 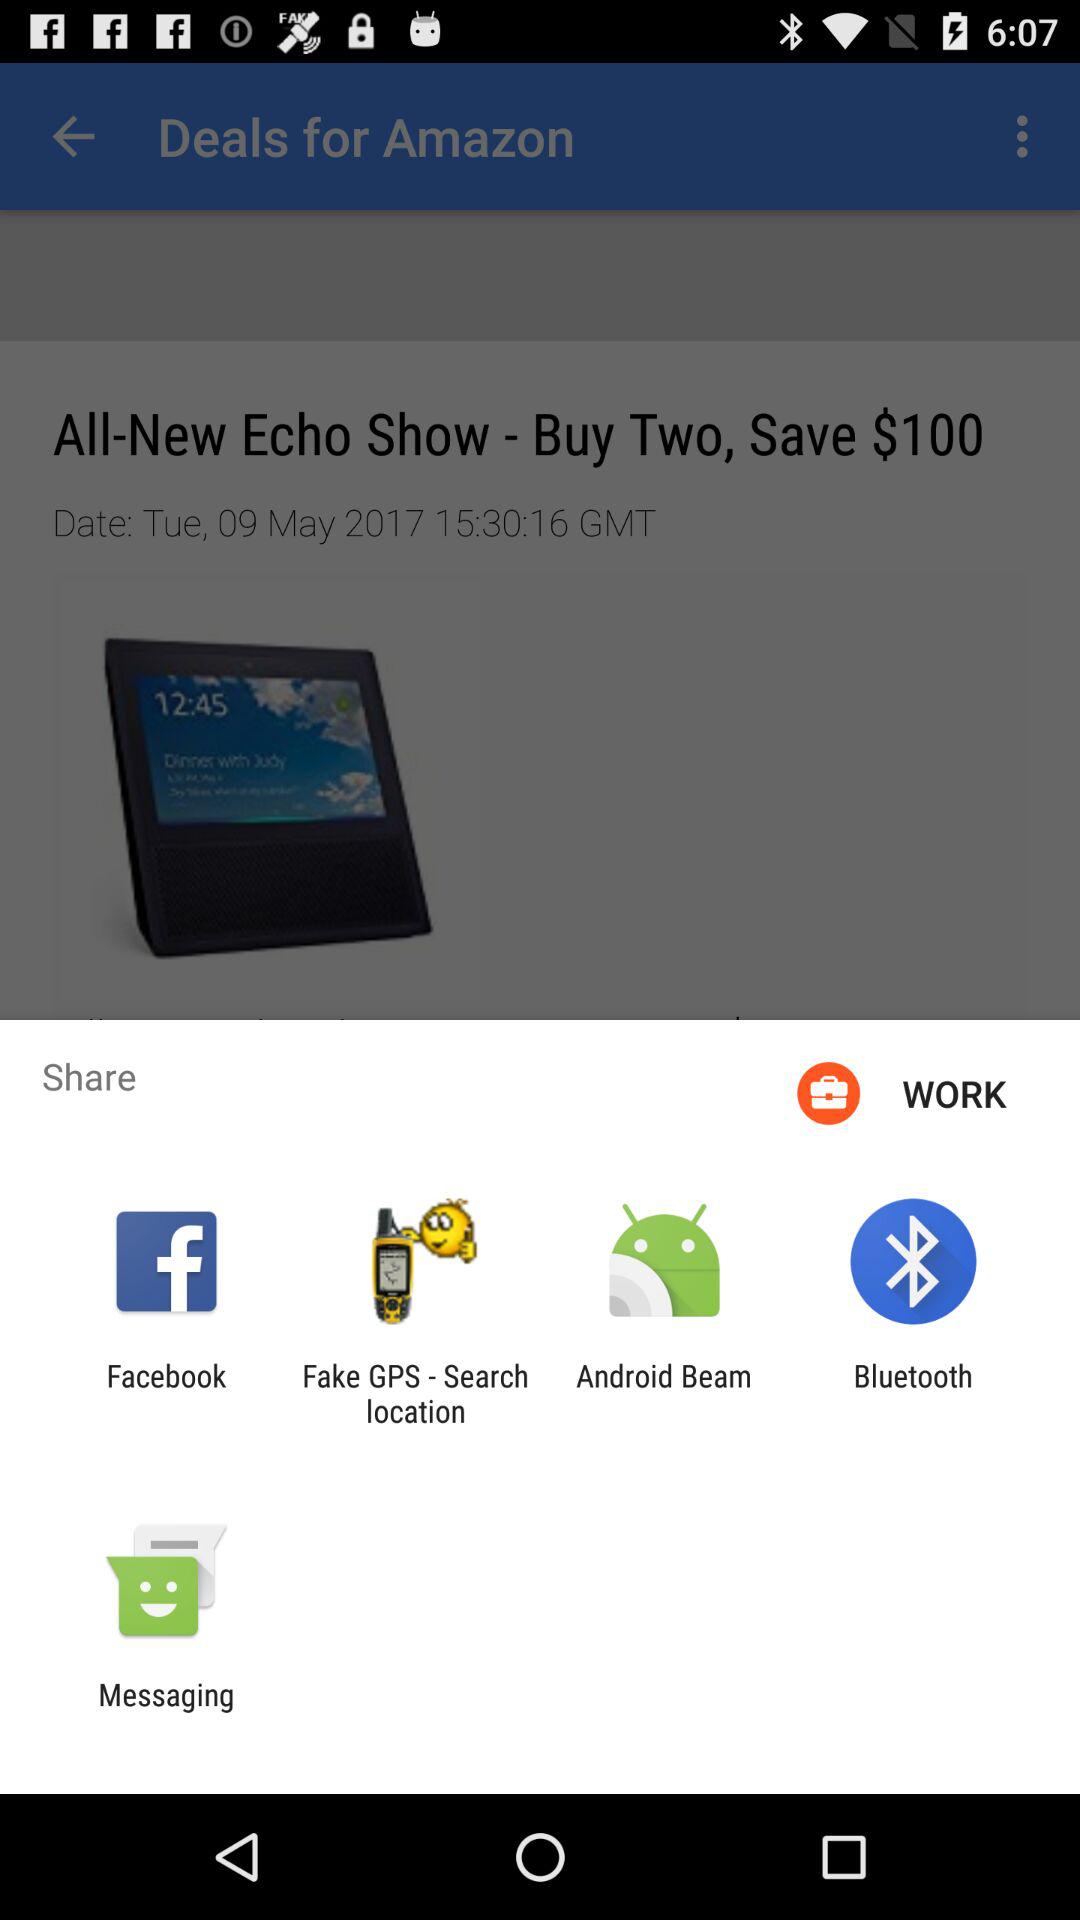 What do you see at coordinates (166, 1712) in the screenshot?
I see `swipe until messaging item` at bounding box center [166, 1712].